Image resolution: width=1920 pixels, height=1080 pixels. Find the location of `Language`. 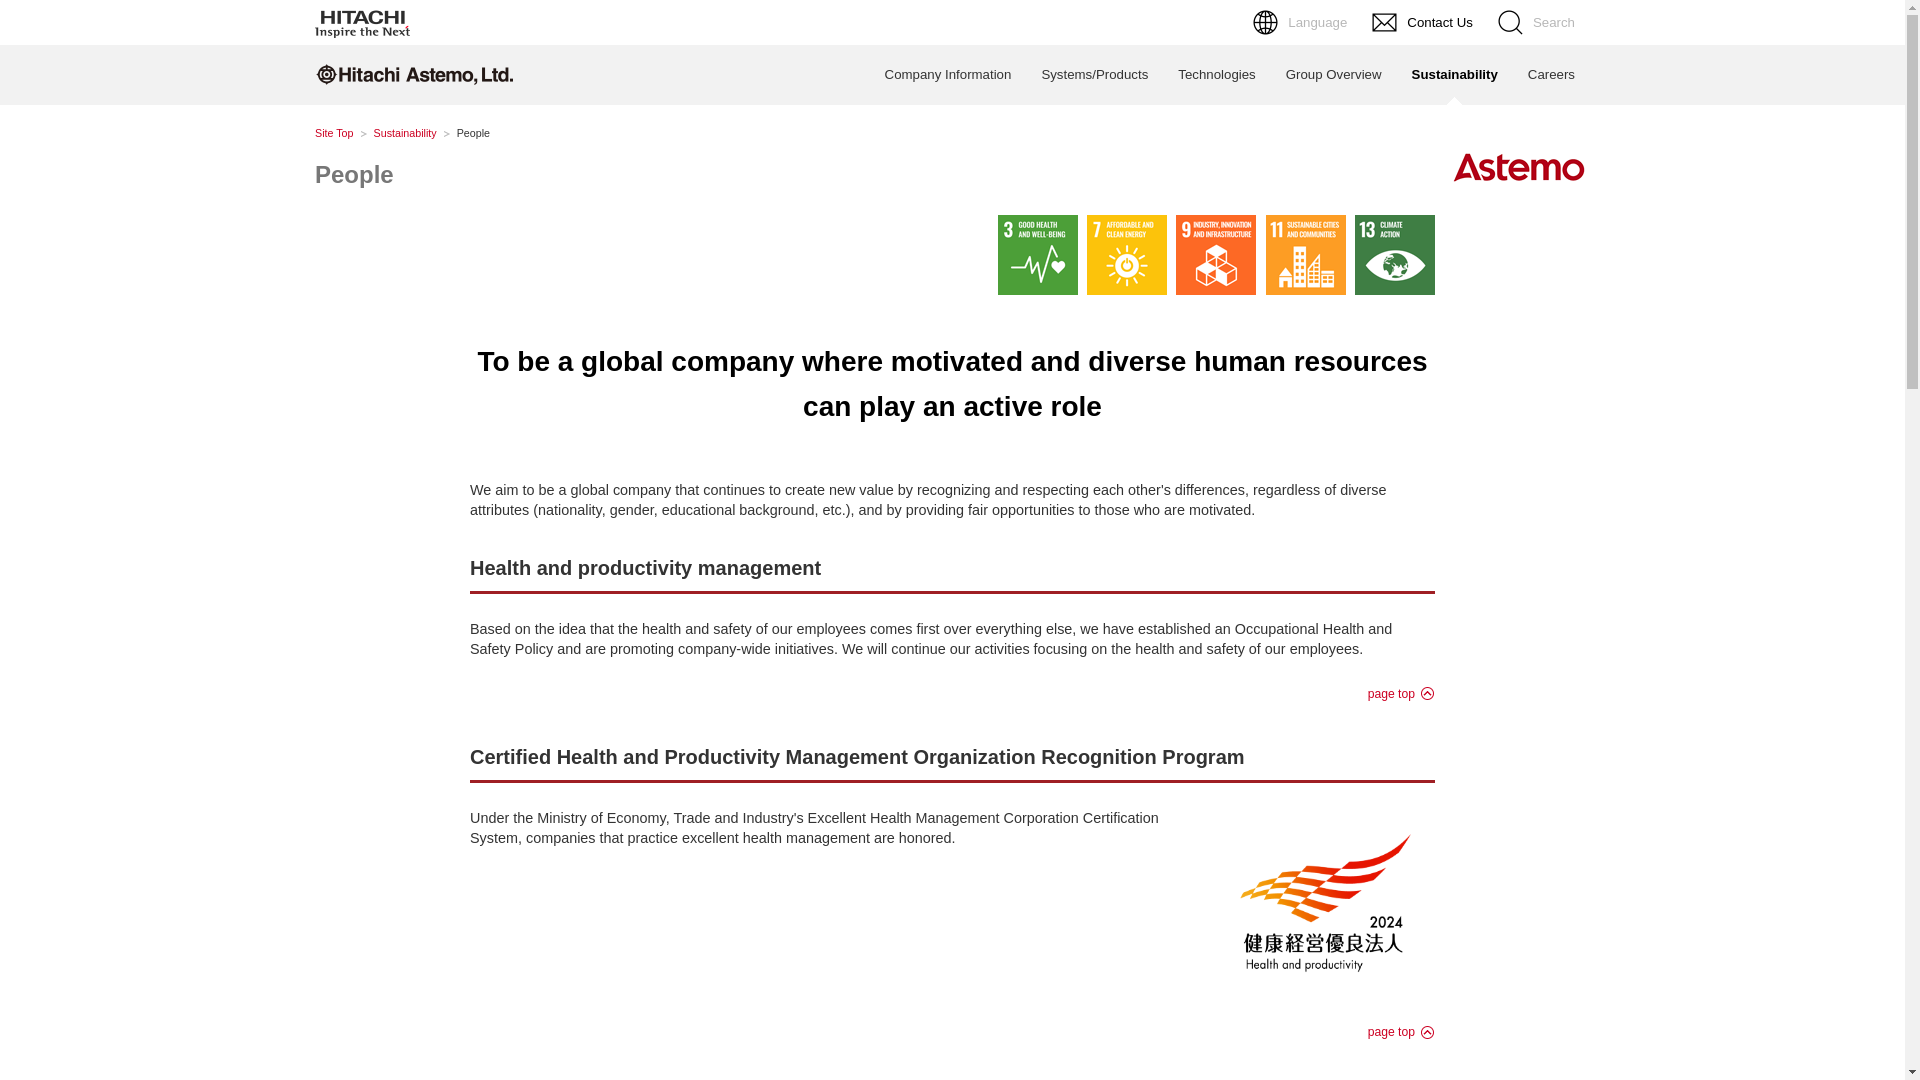

Language is located at coordinates (1302, 22).